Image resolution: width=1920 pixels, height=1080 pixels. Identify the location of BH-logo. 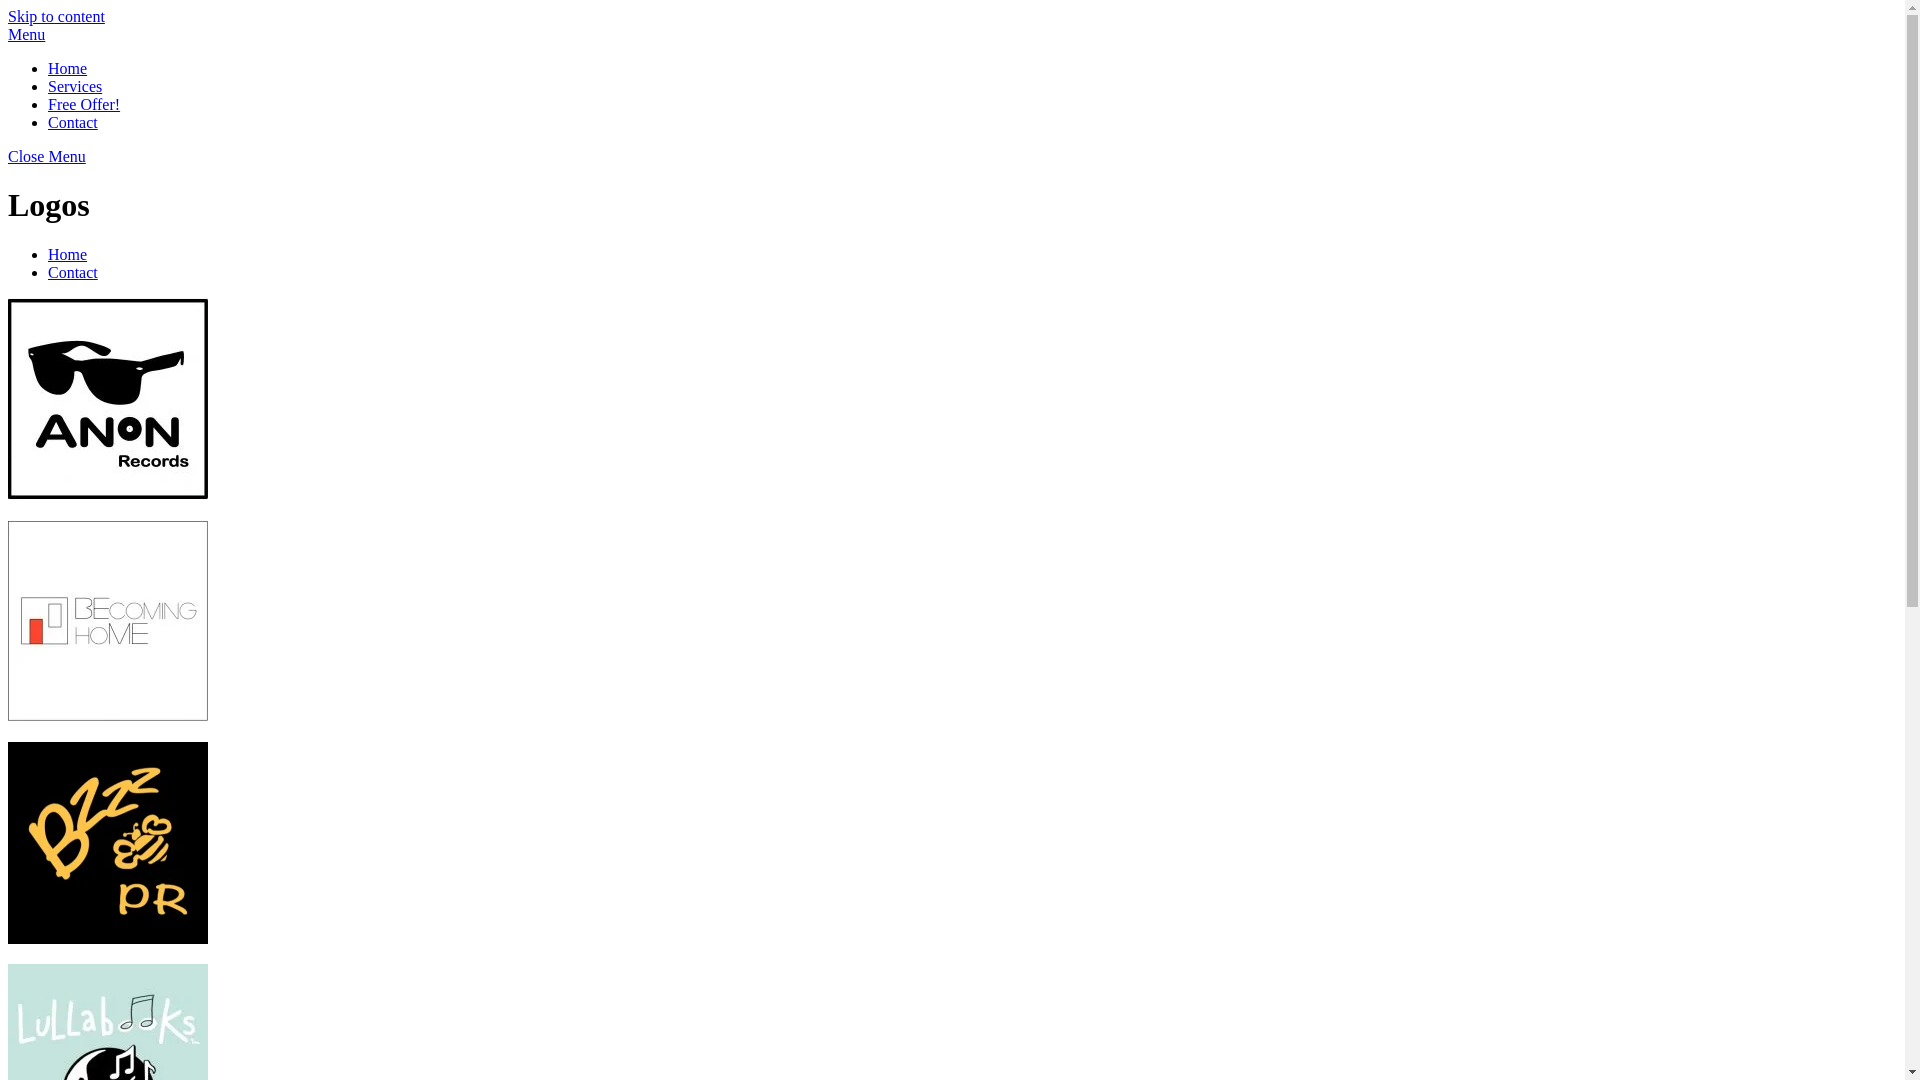
(108, 621).